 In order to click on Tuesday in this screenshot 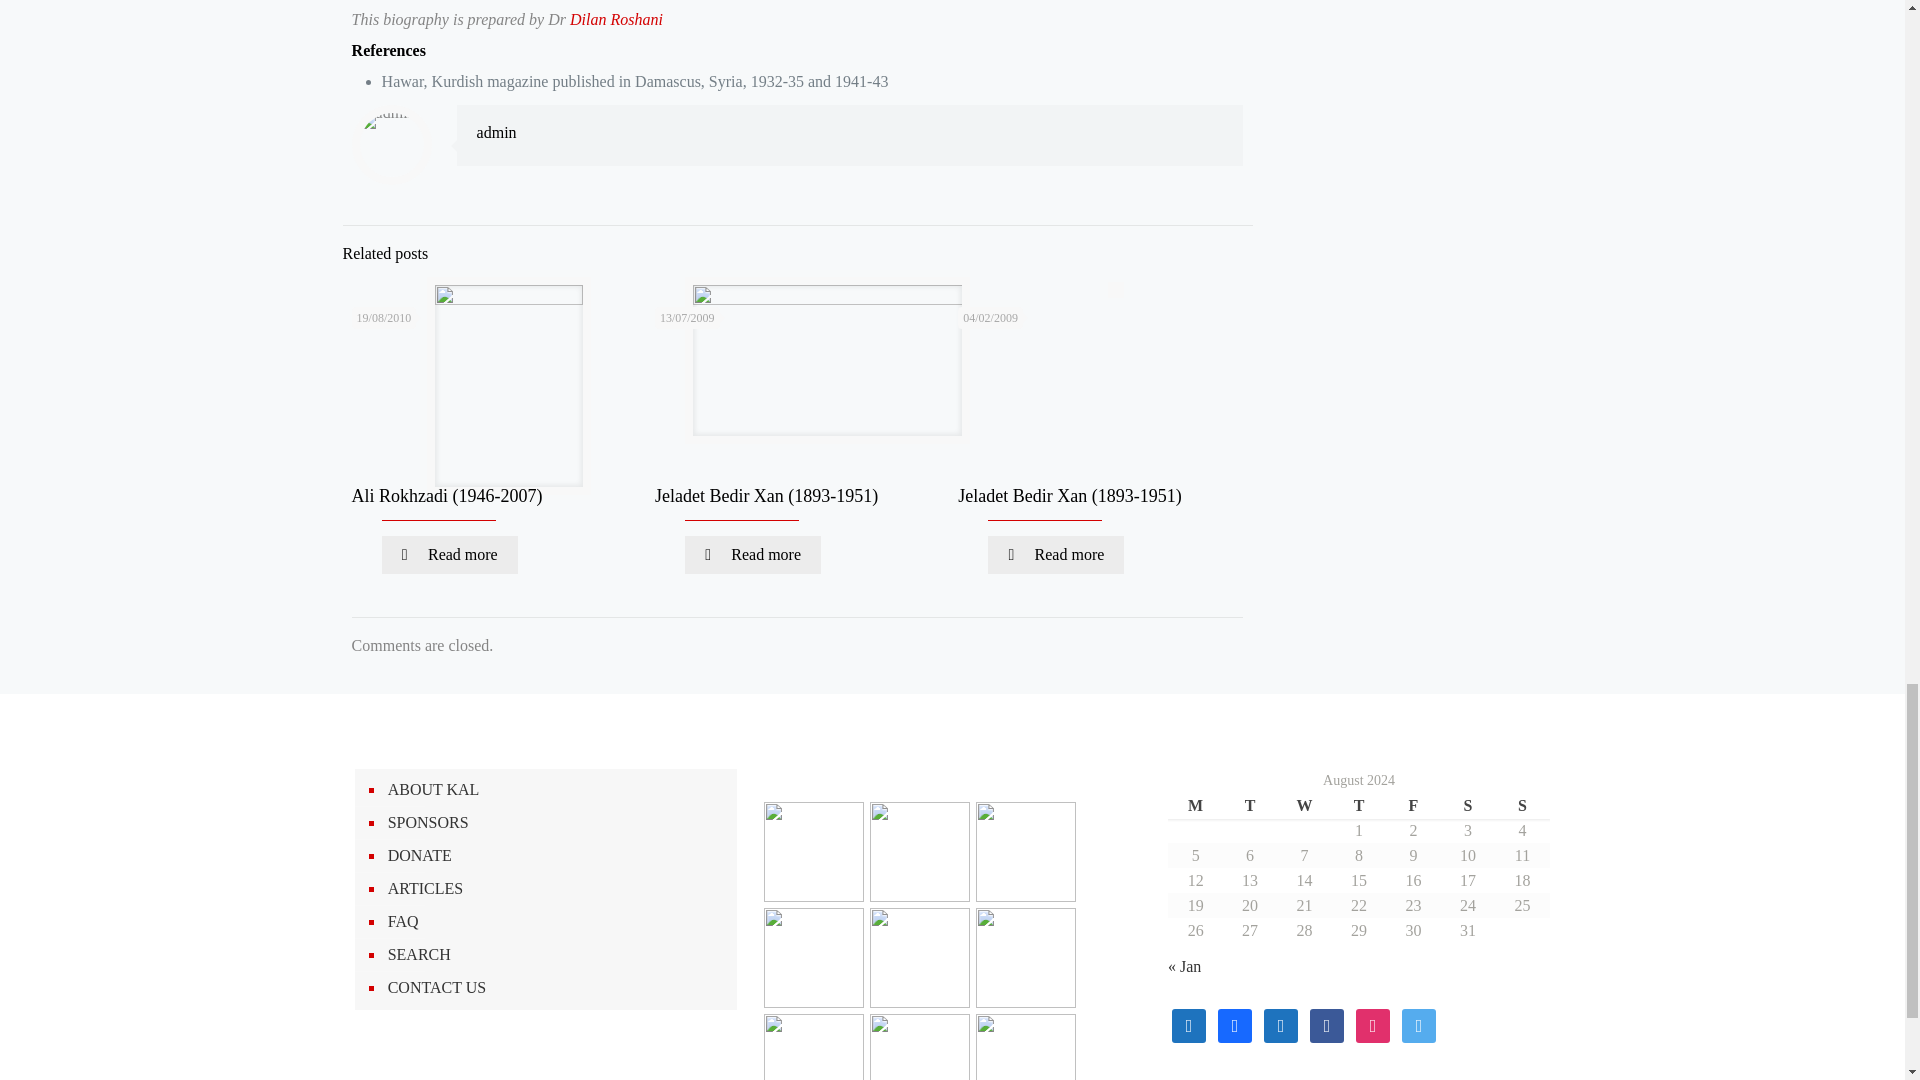, I will do `click(1250, 804)`.